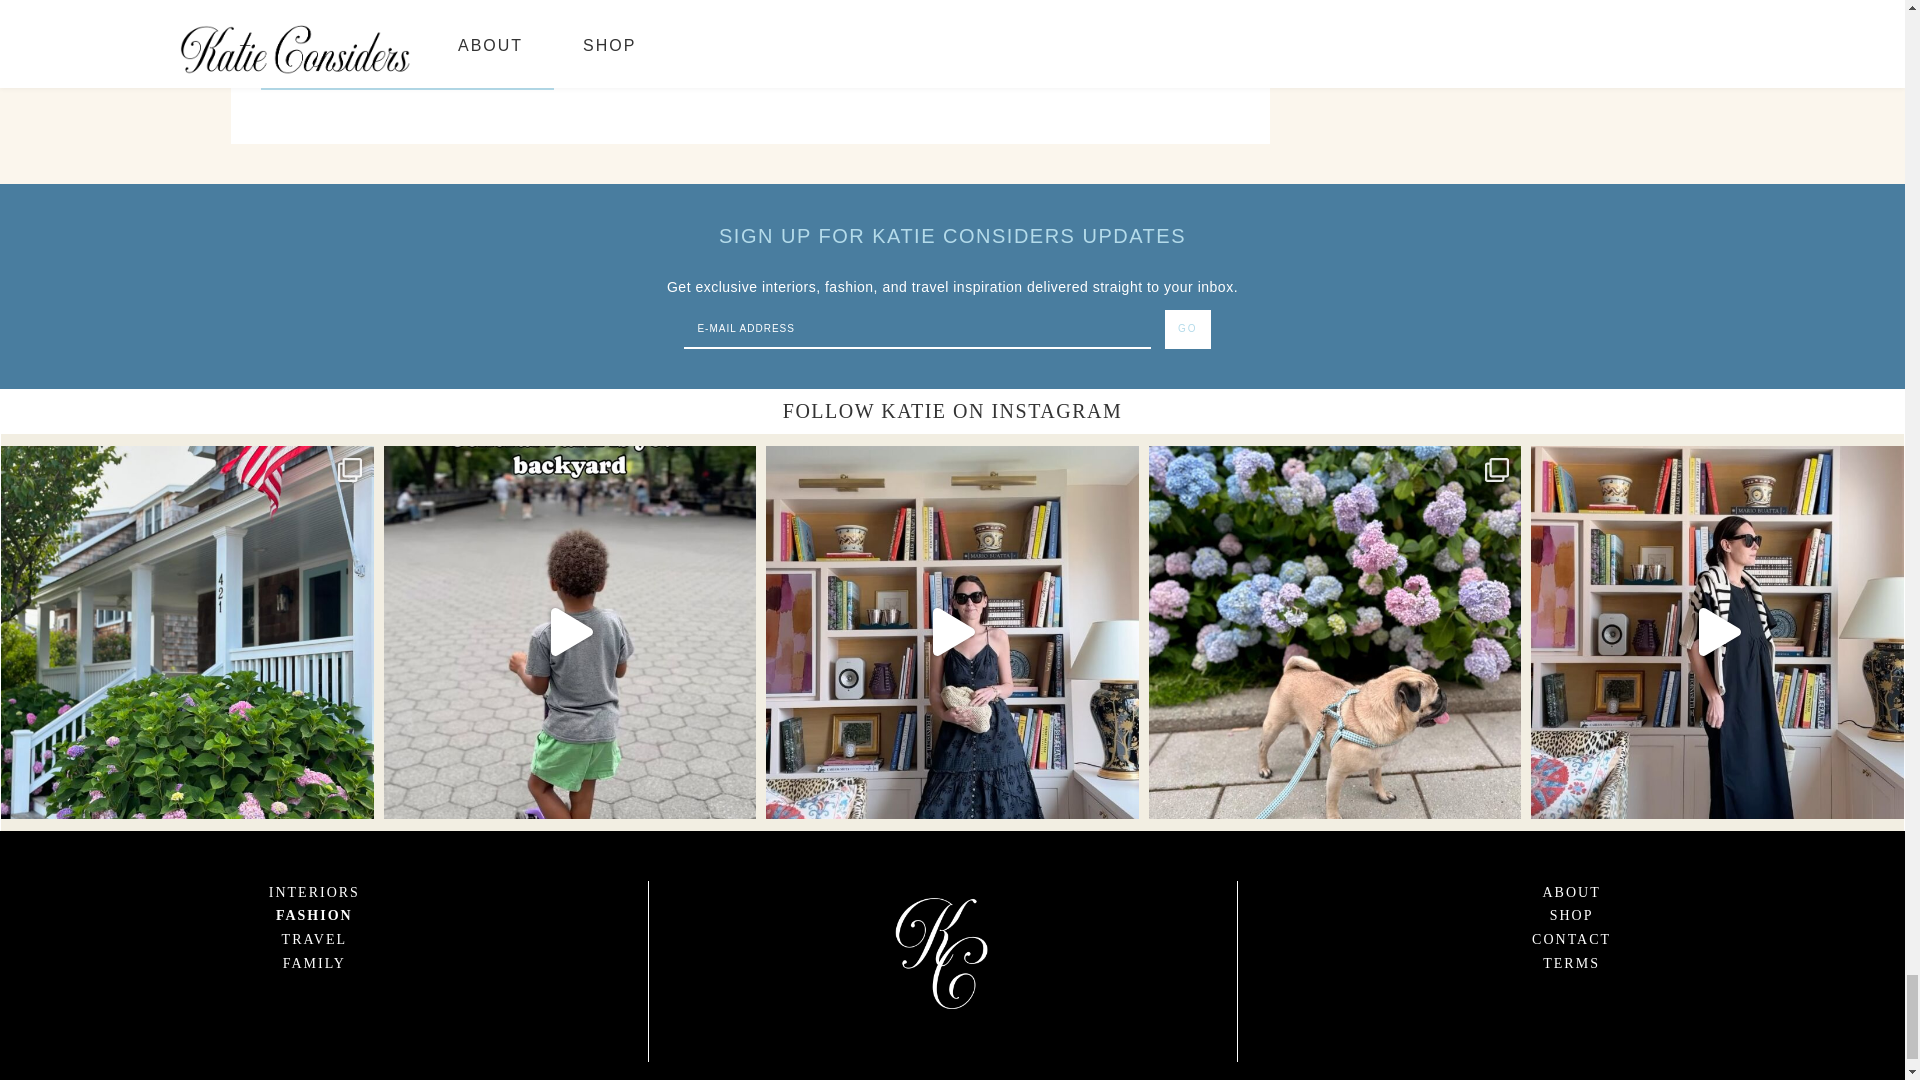 The image size is (1920, 1080). Describe the element at coordinates (1188, 328) in the screenshot. I see `Go` at that location.